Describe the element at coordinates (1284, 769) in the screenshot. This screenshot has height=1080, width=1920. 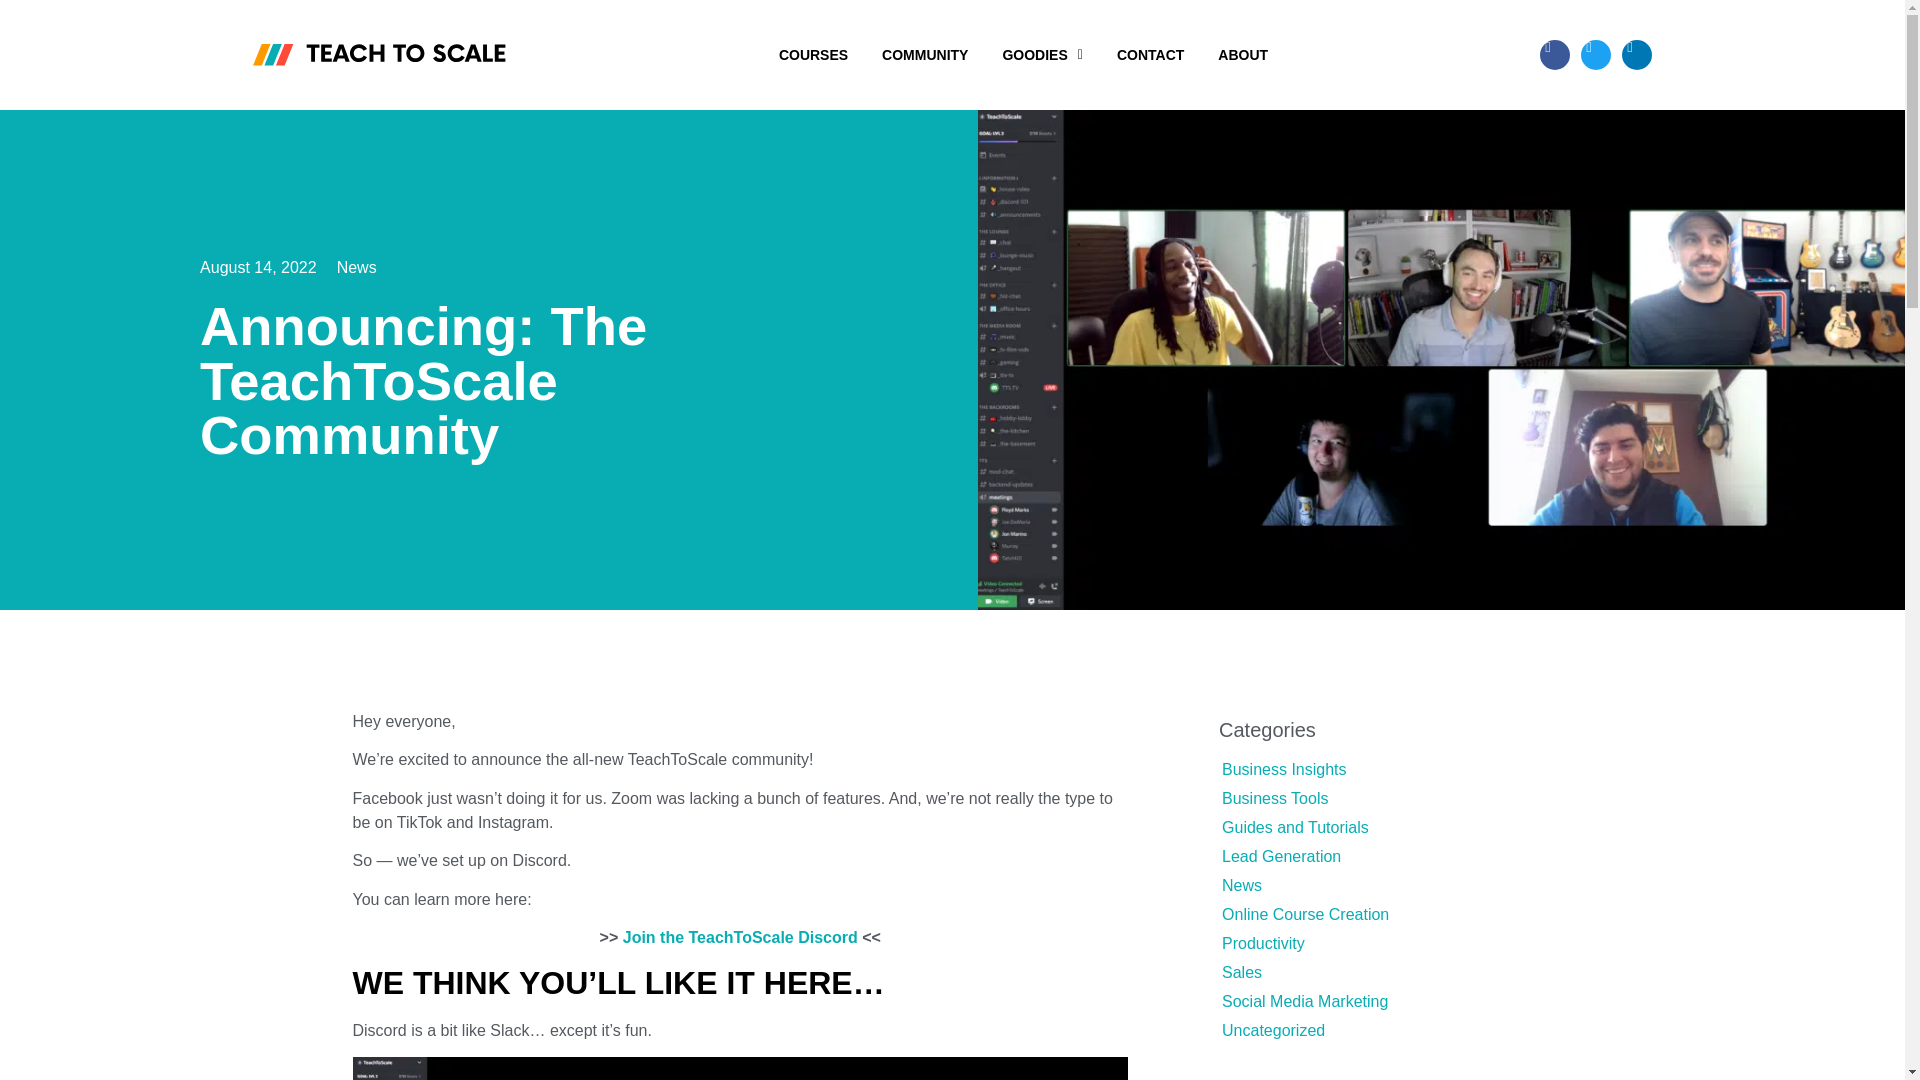
I see `Business Insights` at that location.